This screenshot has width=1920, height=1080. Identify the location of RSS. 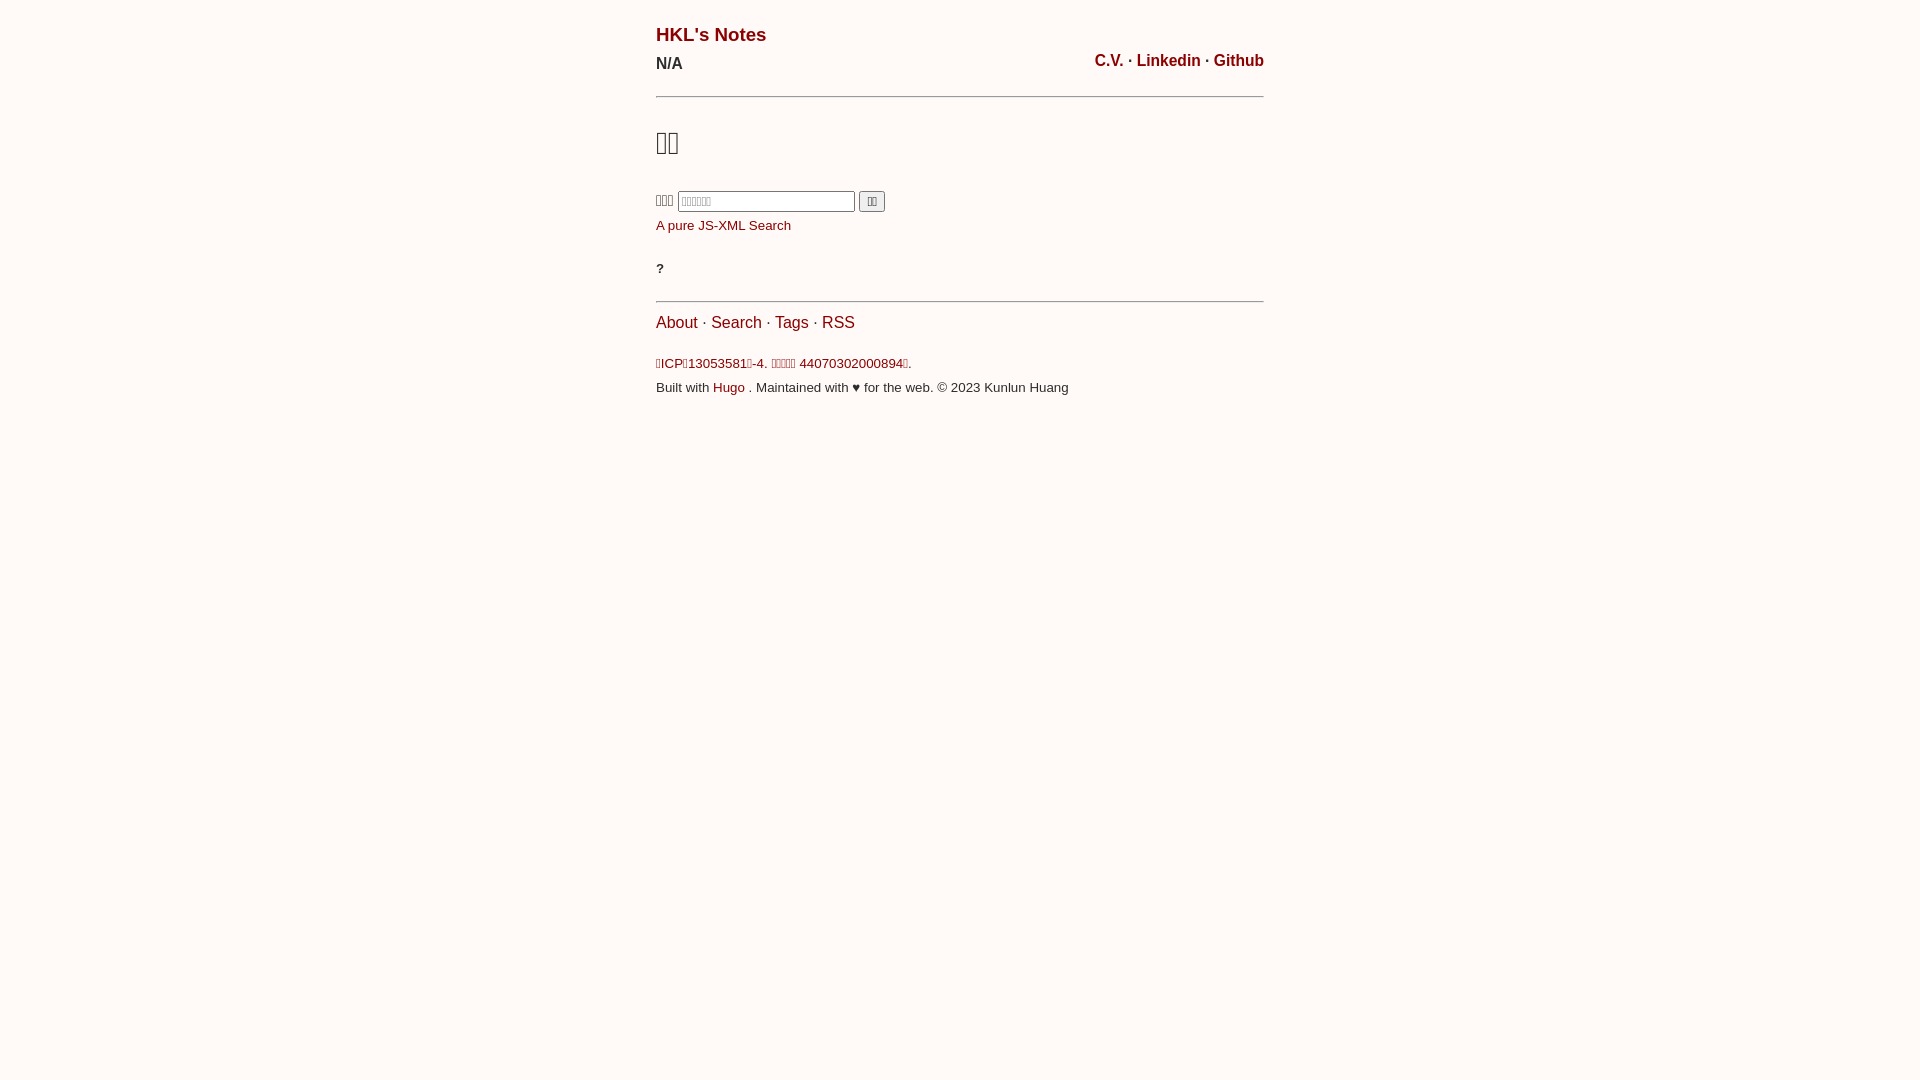
(838, 322).